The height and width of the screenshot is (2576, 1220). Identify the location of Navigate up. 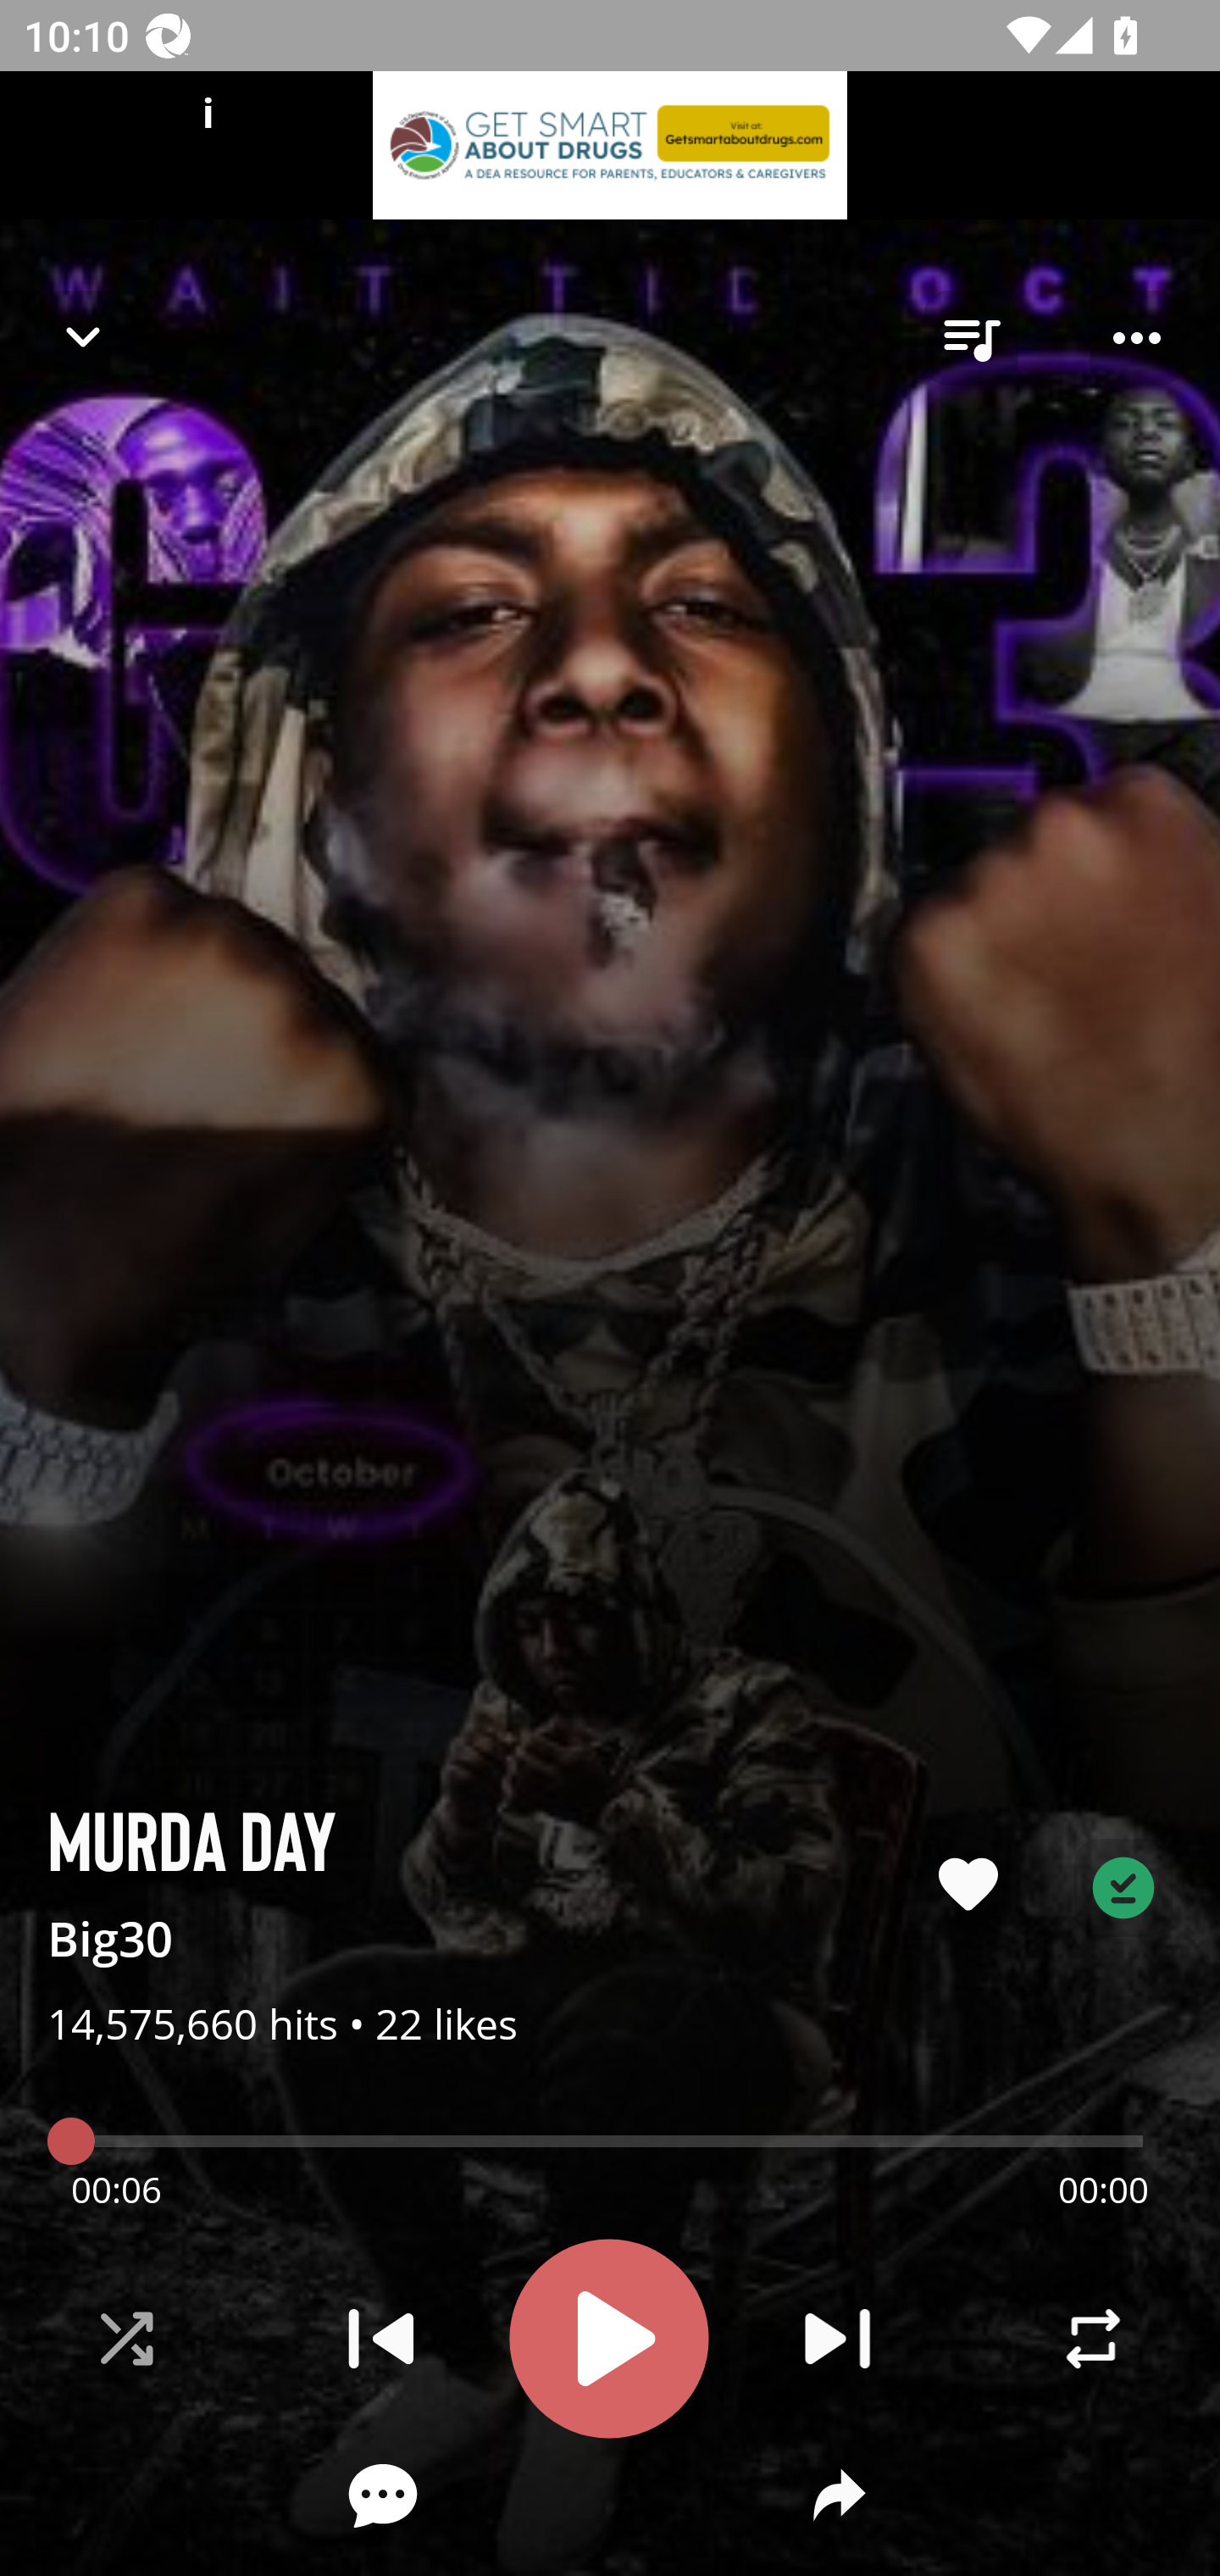
(83, 337).